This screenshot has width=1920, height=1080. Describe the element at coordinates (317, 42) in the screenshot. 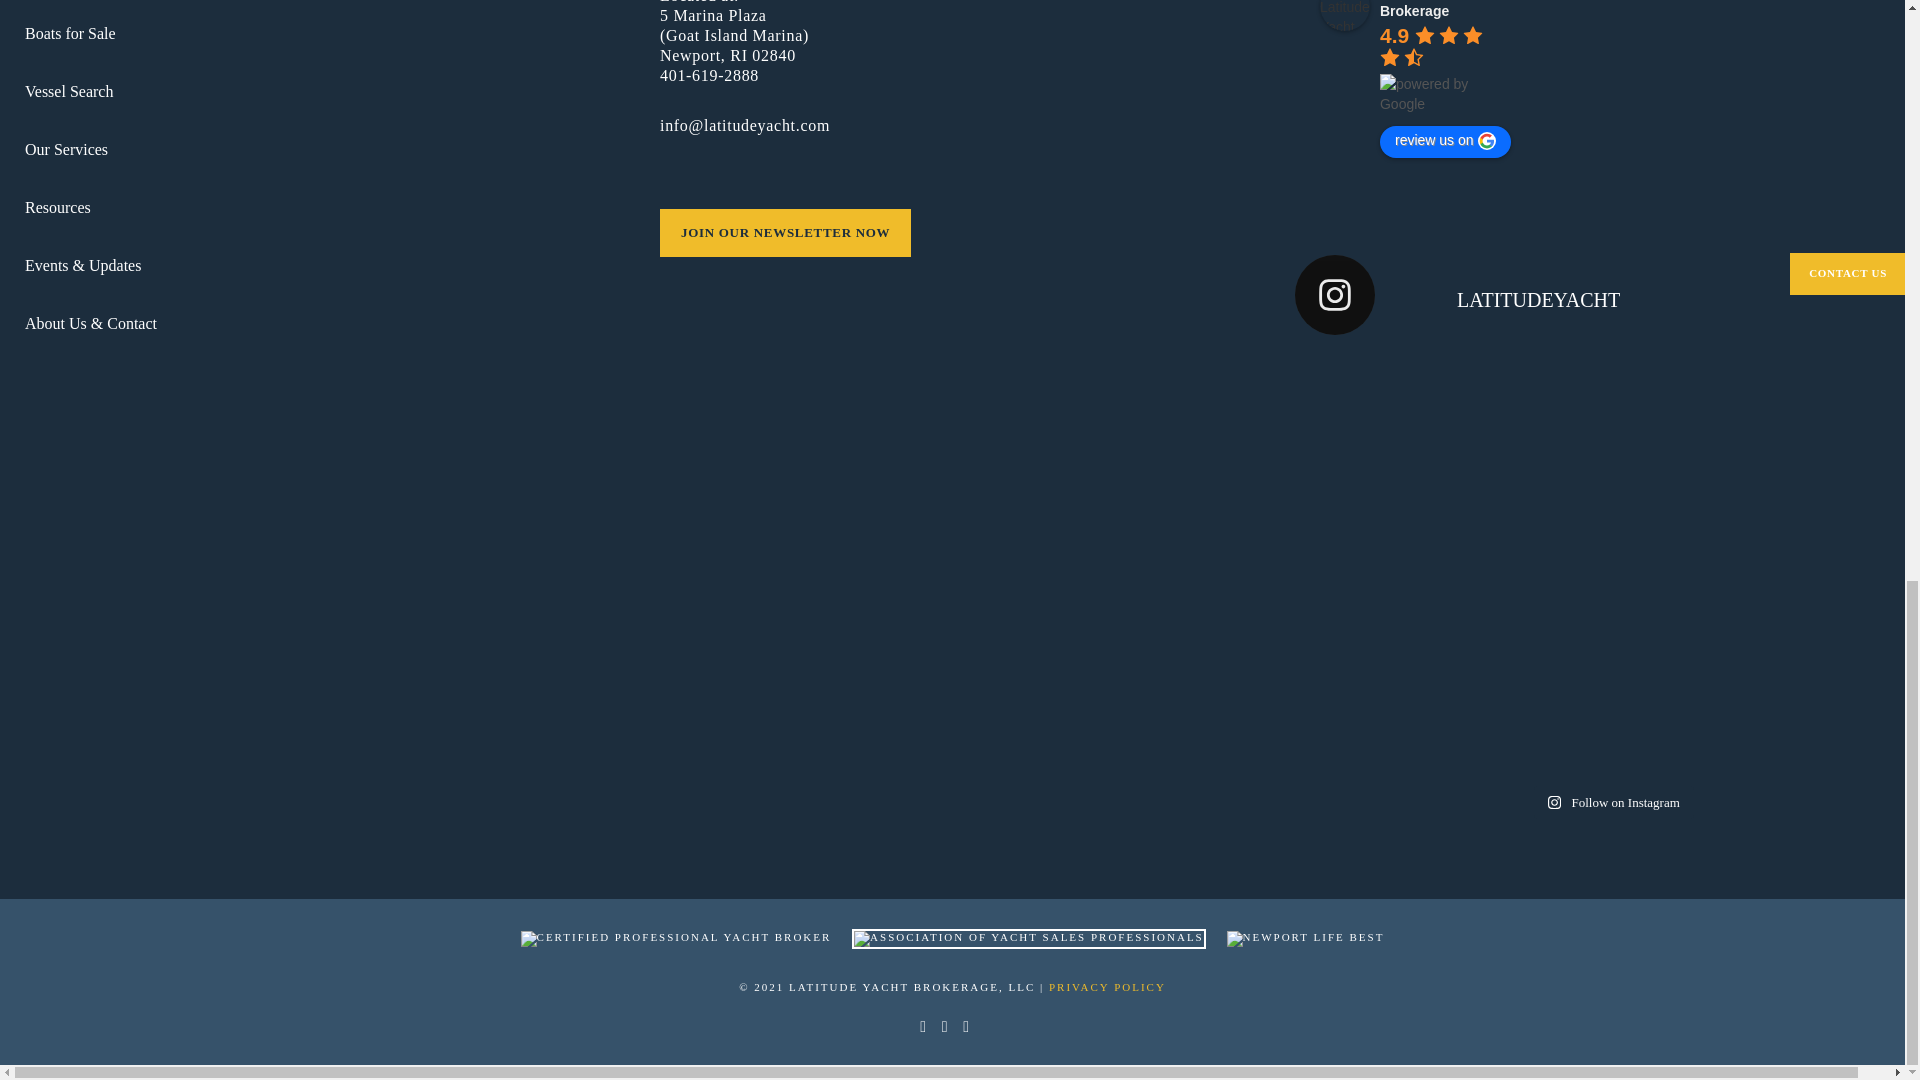

I see `Boats for Sale` at that location.